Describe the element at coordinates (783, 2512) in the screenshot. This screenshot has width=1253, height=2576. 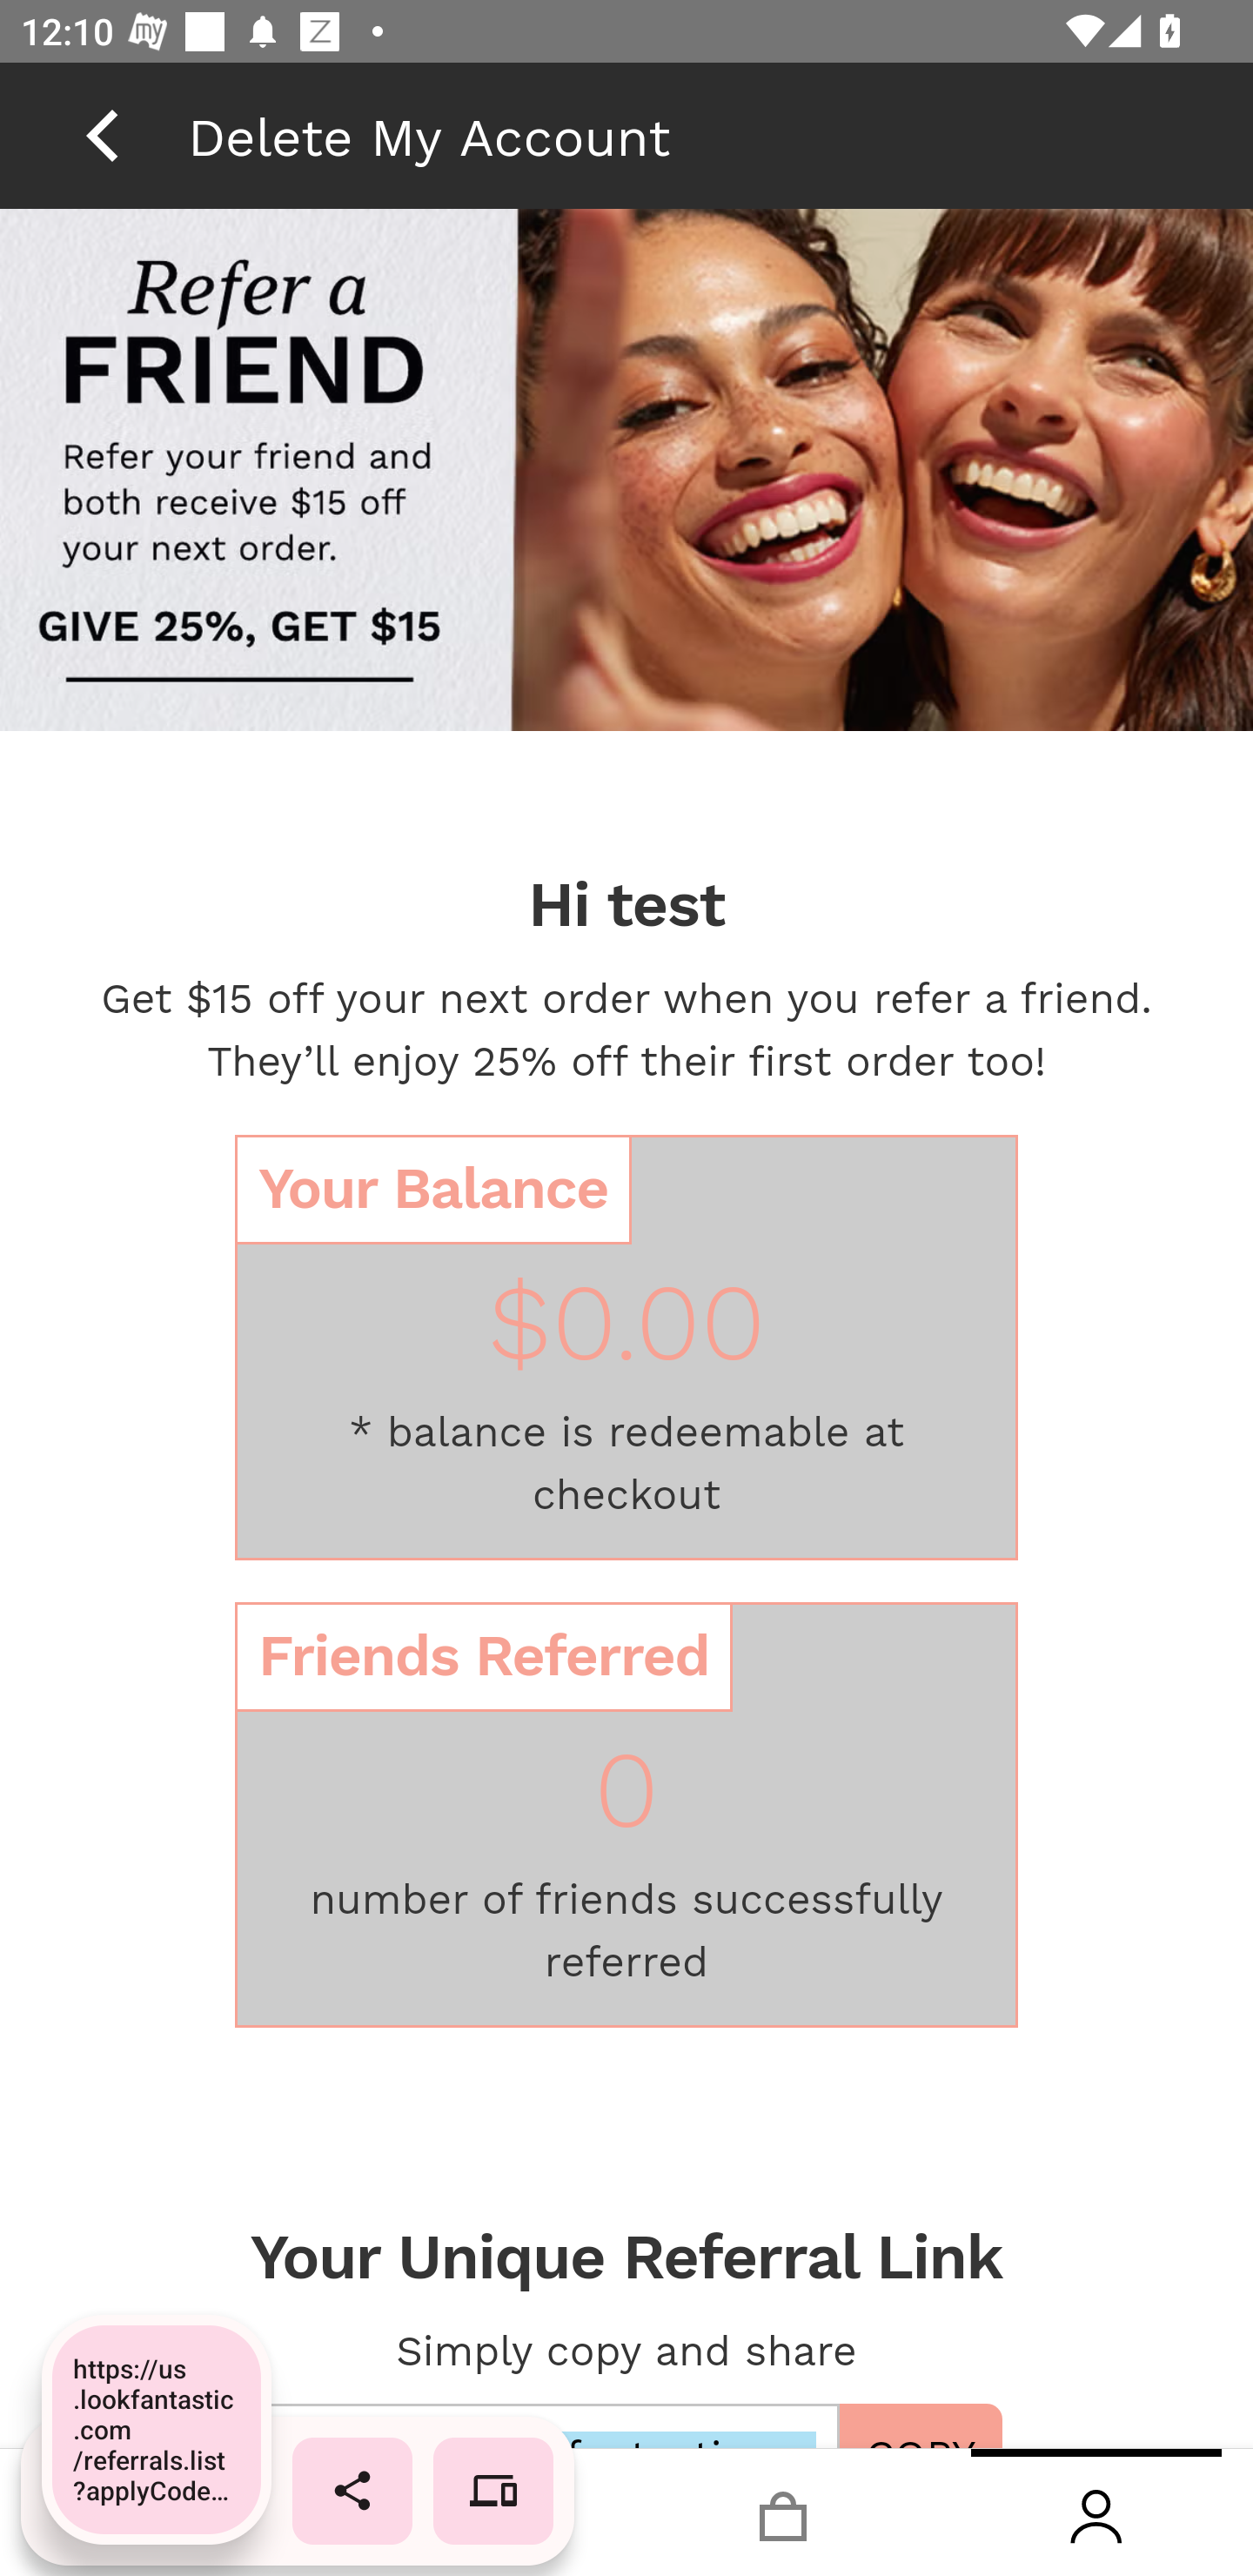
I see `Basket, tab, 3 of 4` at that location.